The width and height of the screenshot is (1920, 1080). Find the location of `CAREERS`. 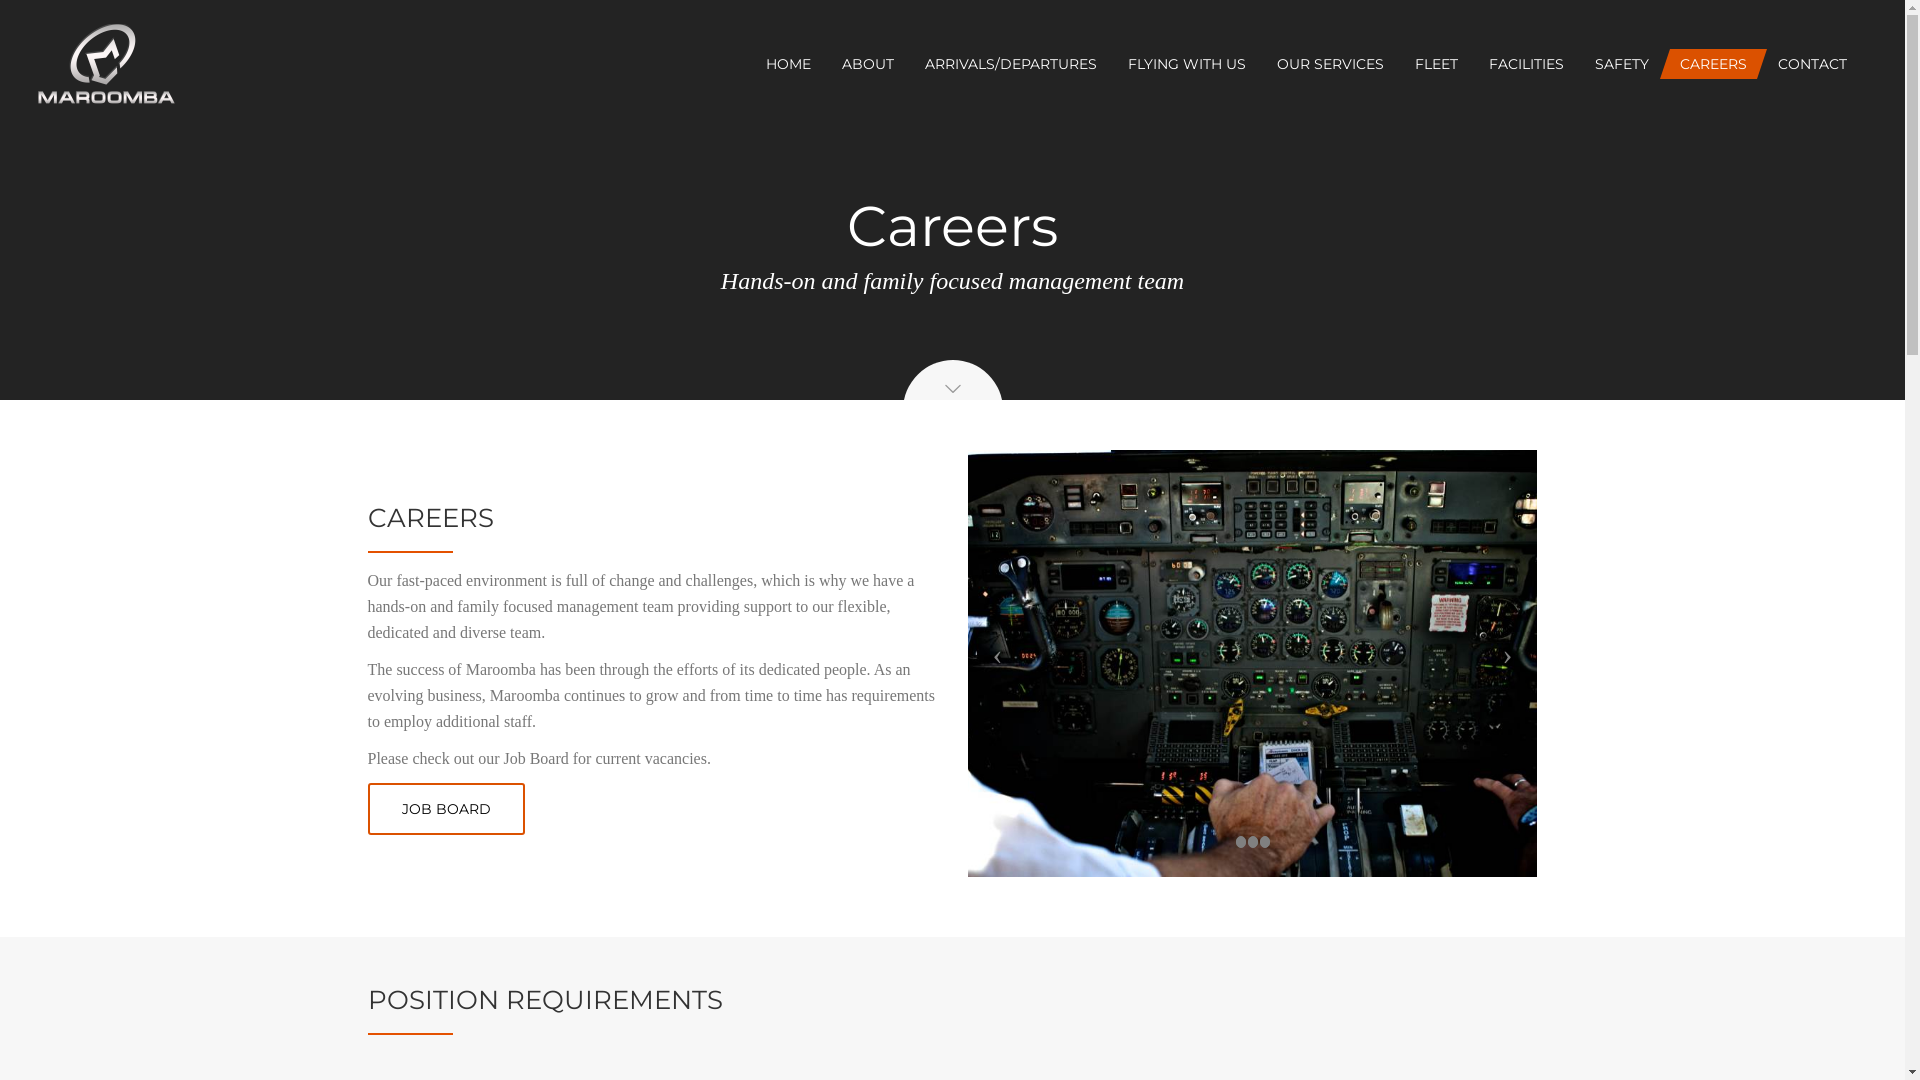

CAREERS is located at coordinates (1714, 64).